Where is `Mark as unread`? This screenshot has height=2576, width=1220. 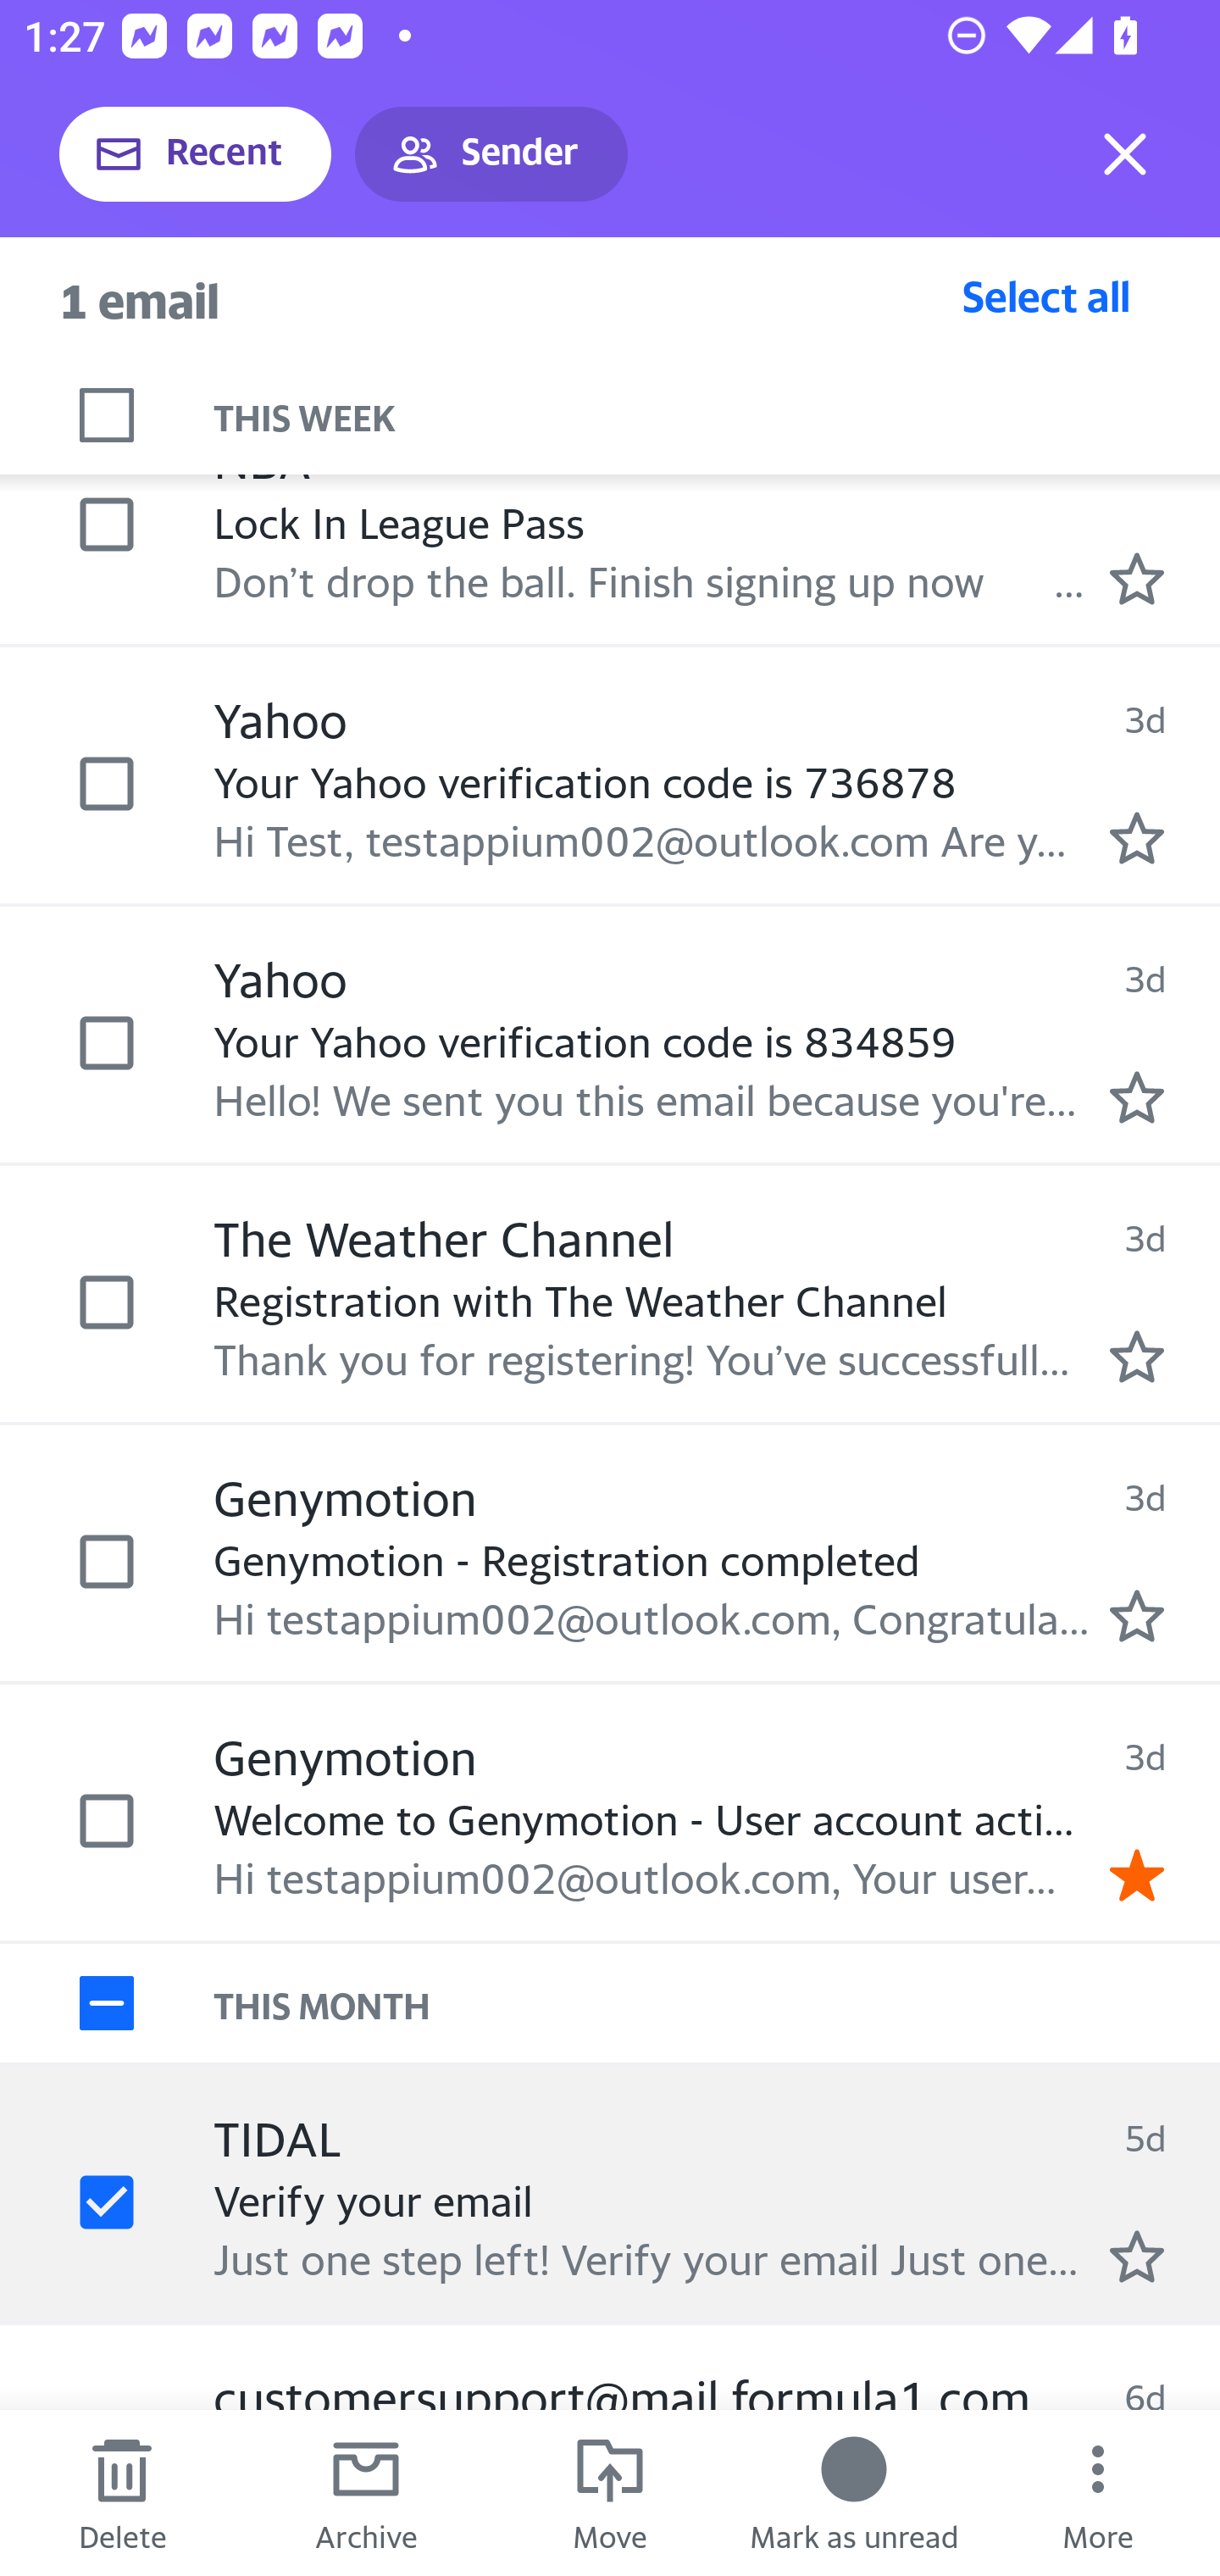
Mark as unread is located at coordinates (854, 2493).